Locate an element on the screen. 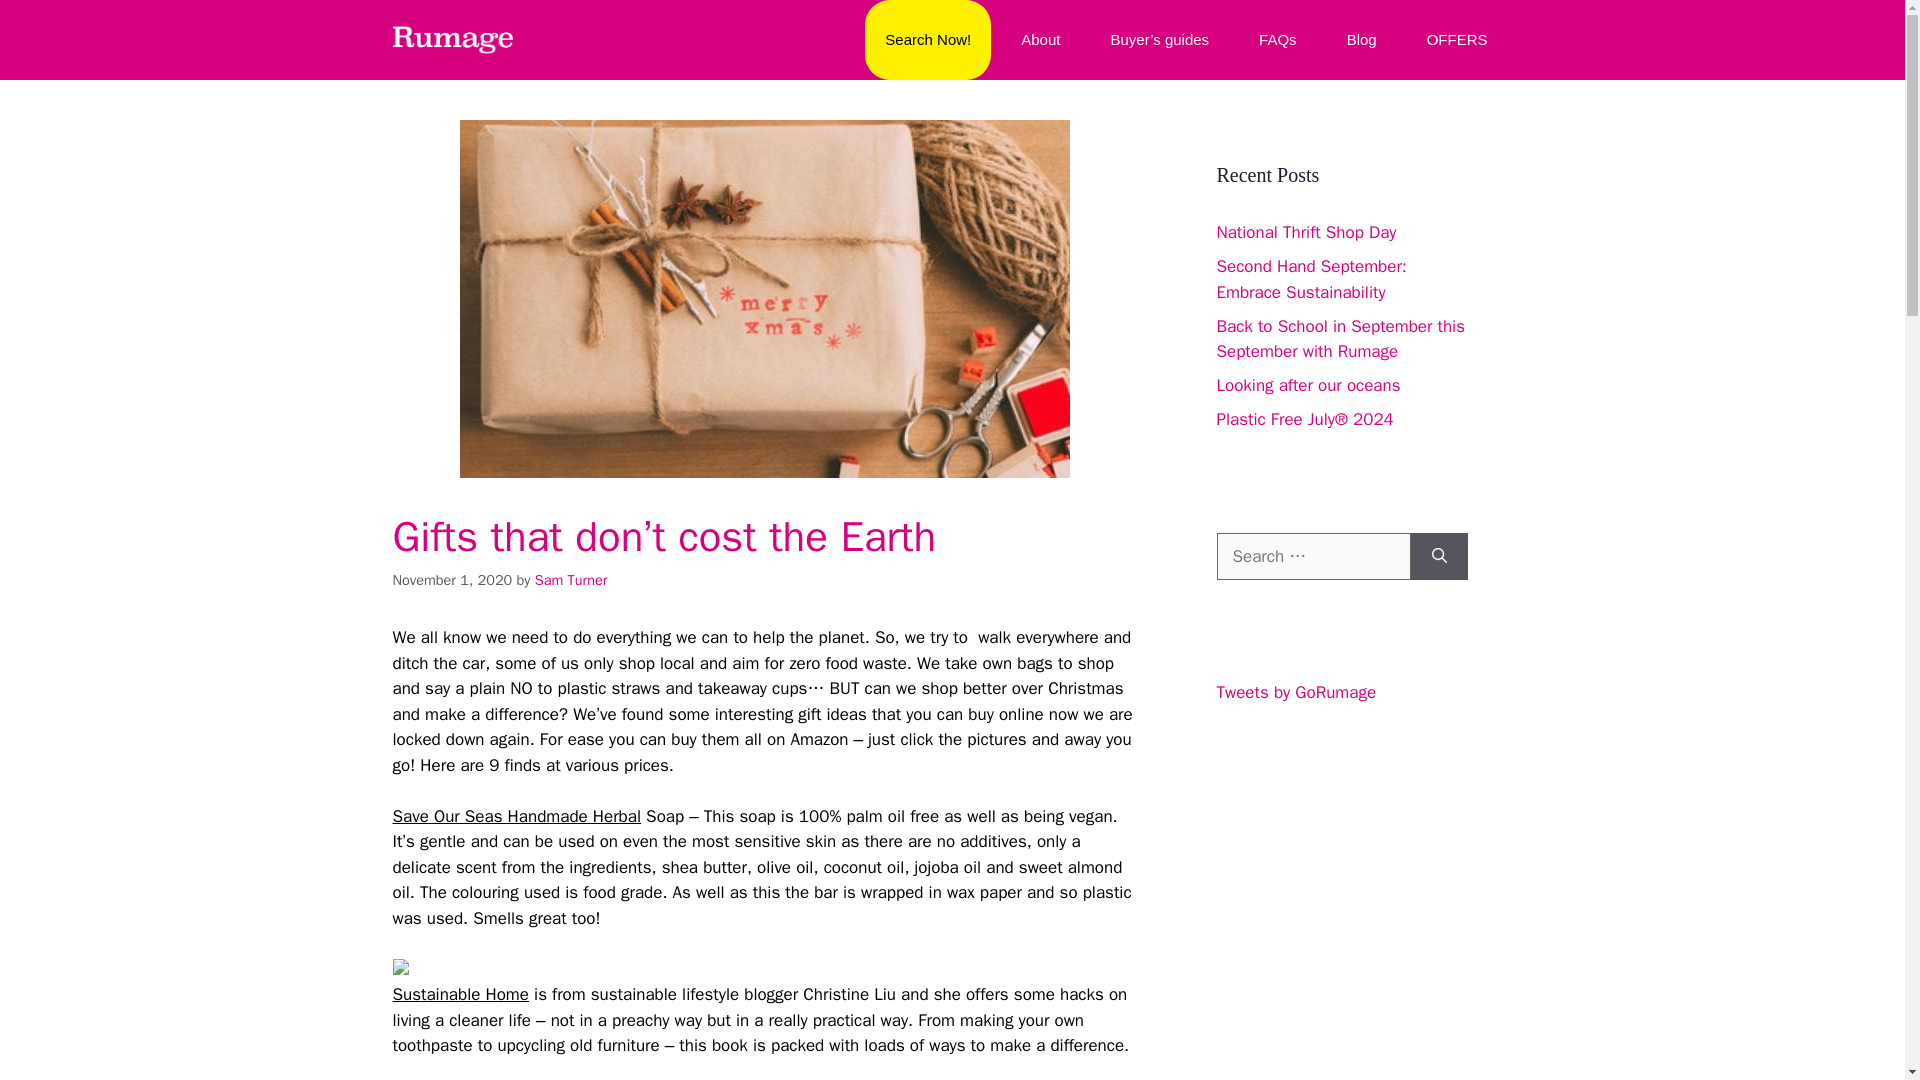 Image resolution: width=1920 pixels, height=1080 pixels. About is located at coordinates (1040, 40).